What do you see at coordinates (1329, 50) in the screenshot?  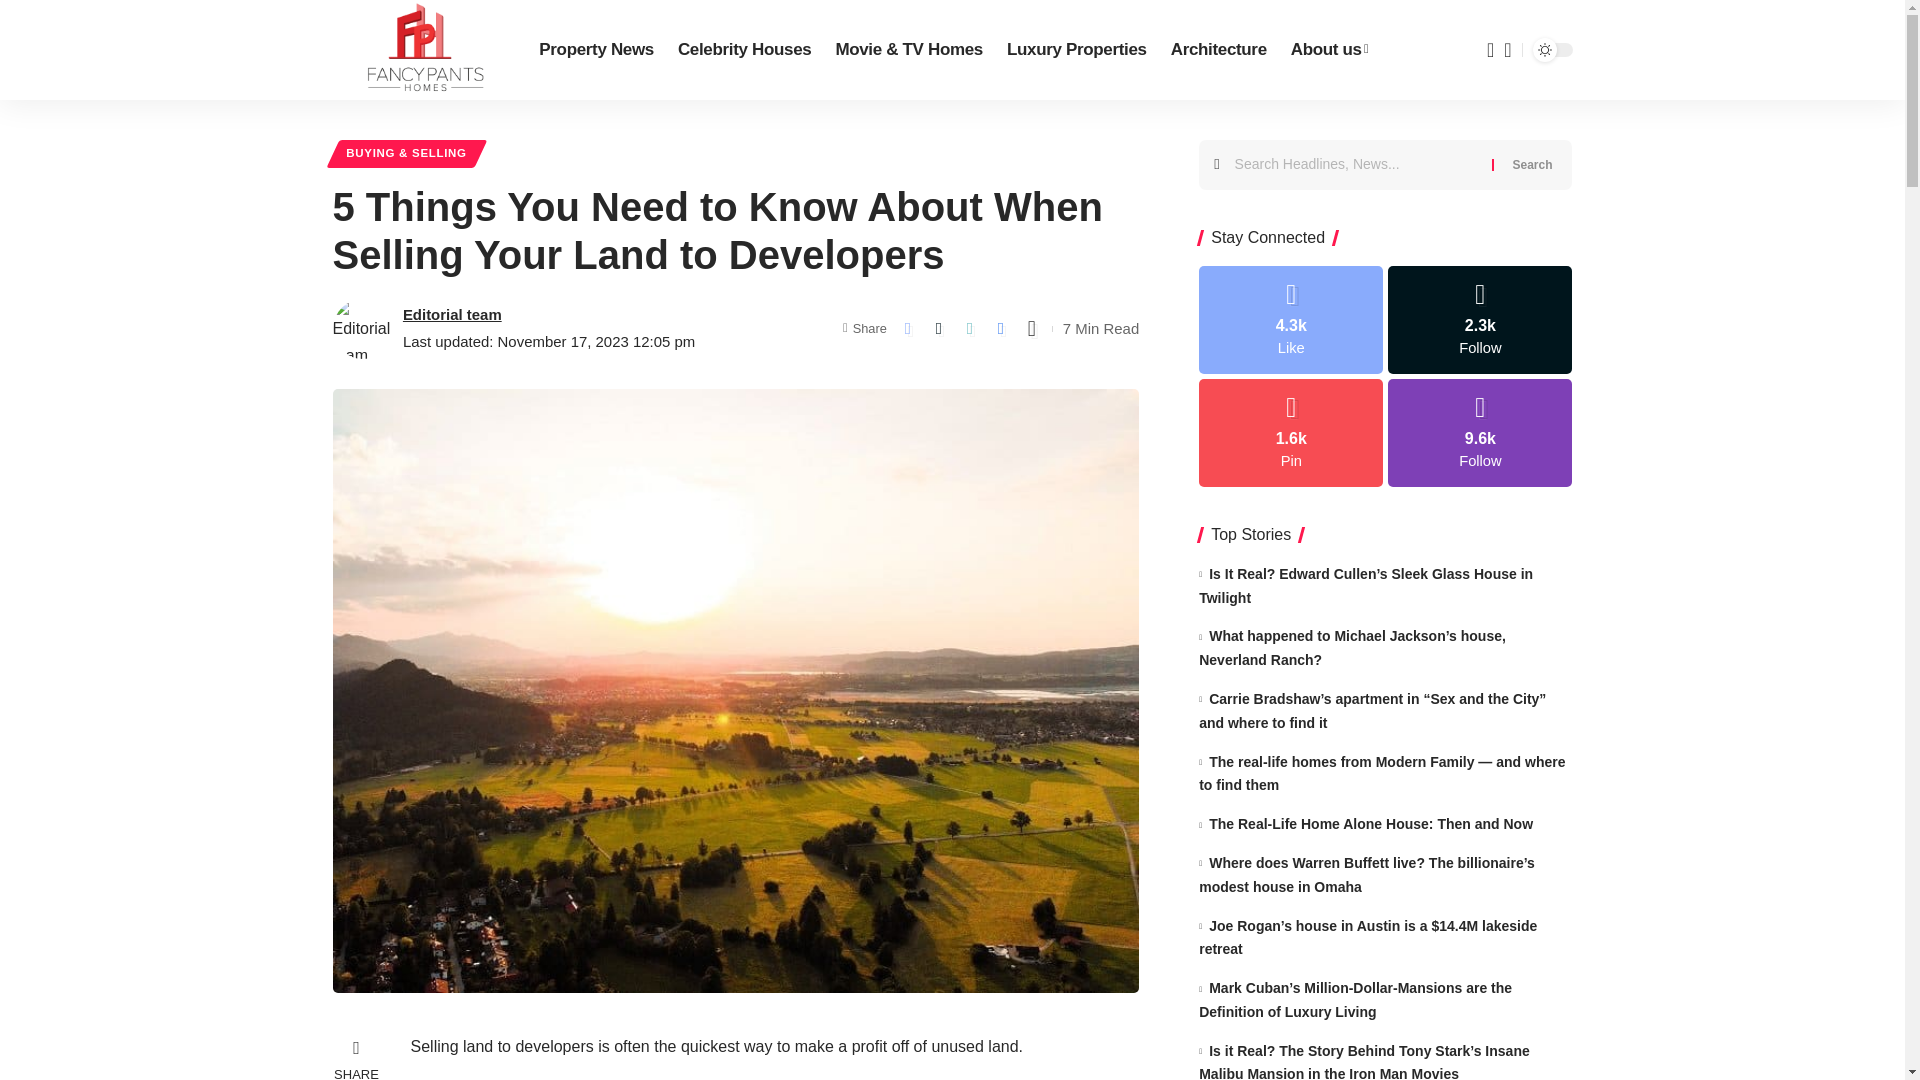 I see `About us` at bounding box center [1329, 50].